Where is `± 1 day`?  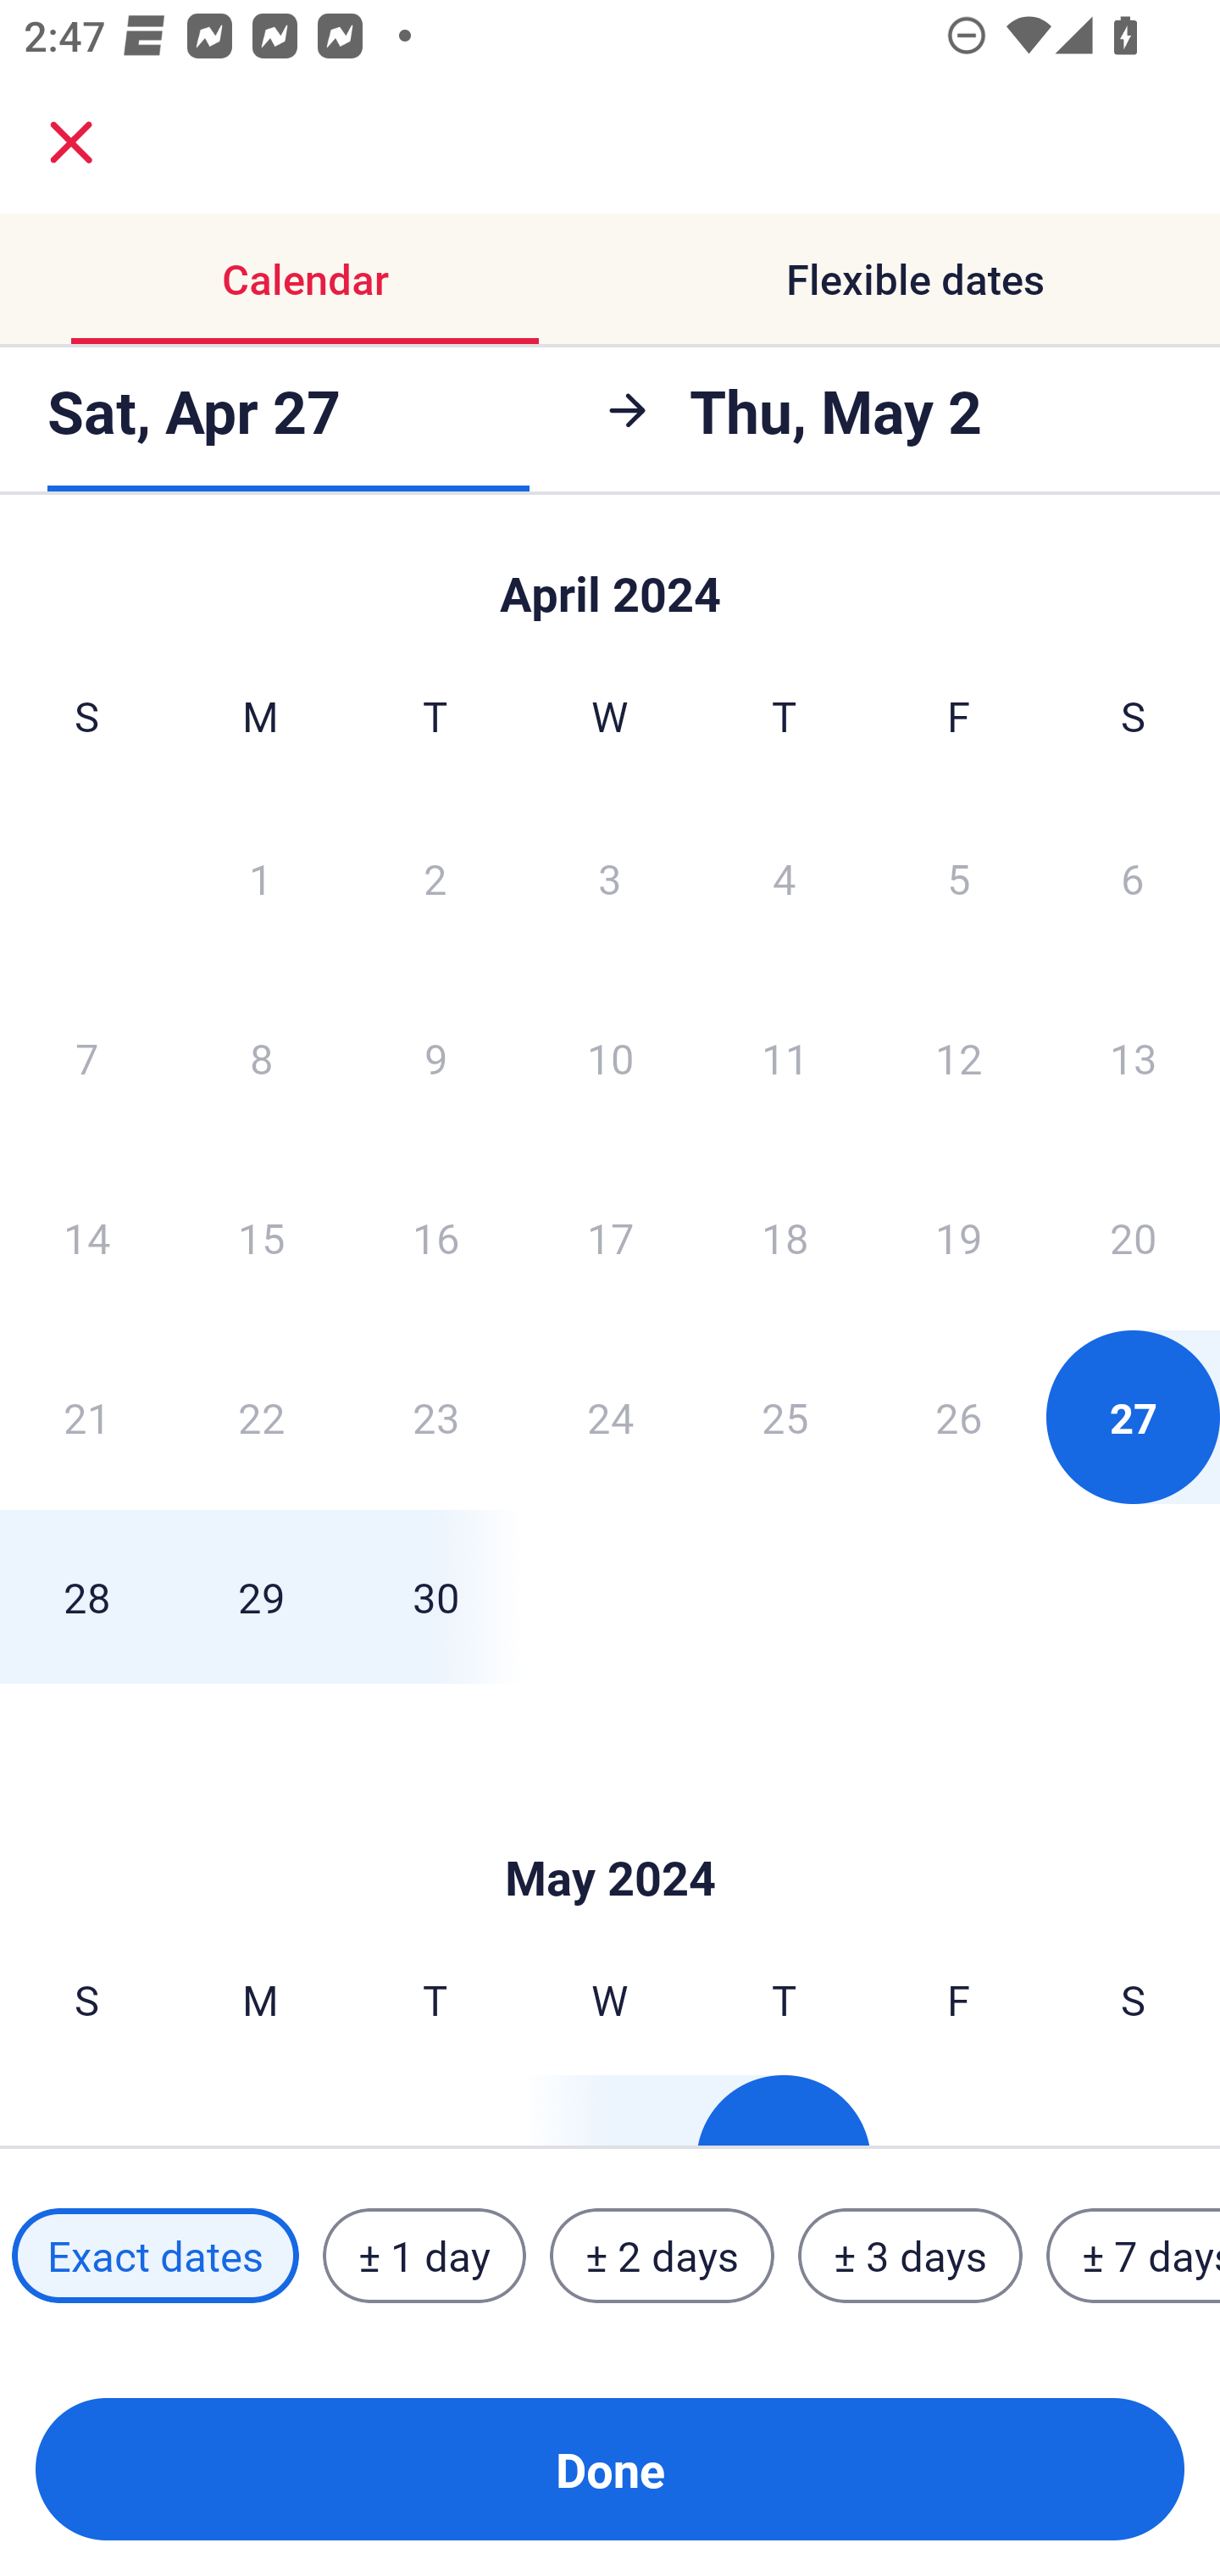 ± 1 day is located at coordinates (424, 2255).